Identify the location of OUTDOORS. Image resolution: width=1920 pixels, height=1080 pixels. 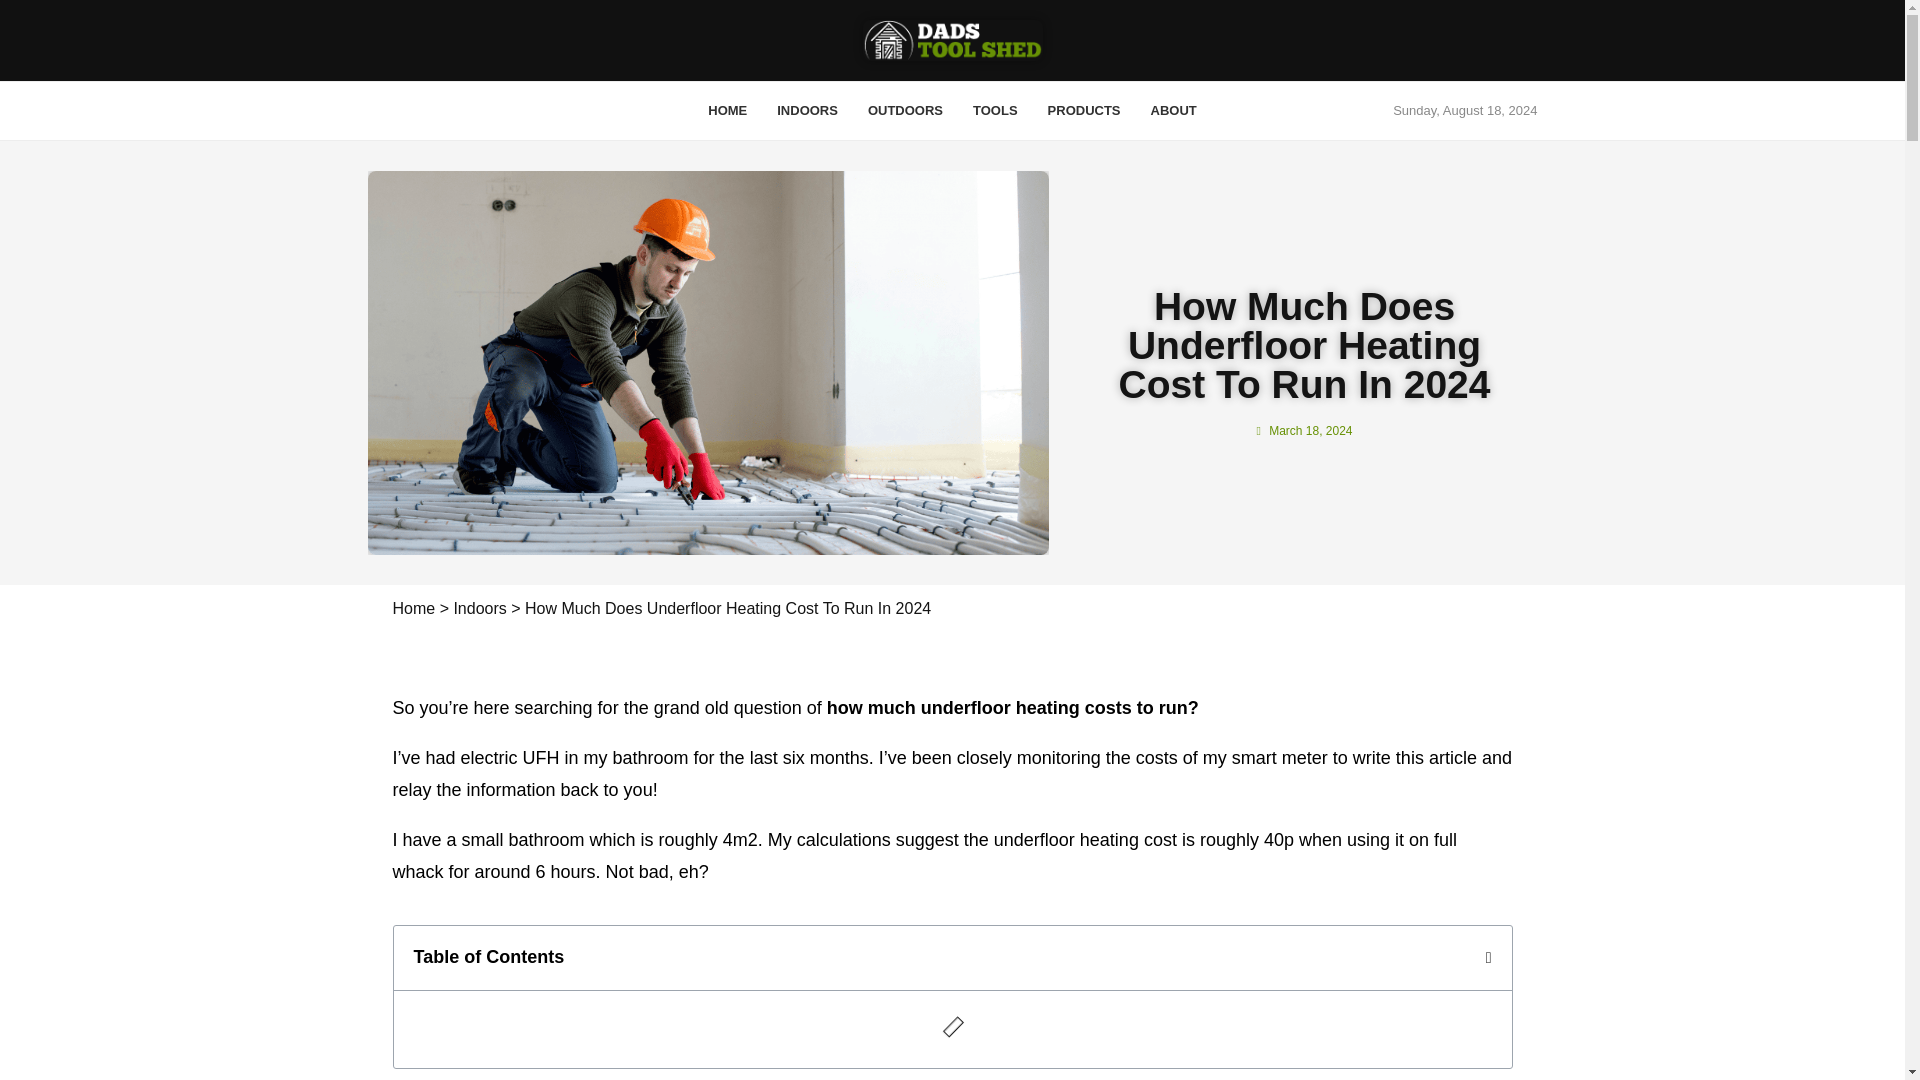
(904, 111).